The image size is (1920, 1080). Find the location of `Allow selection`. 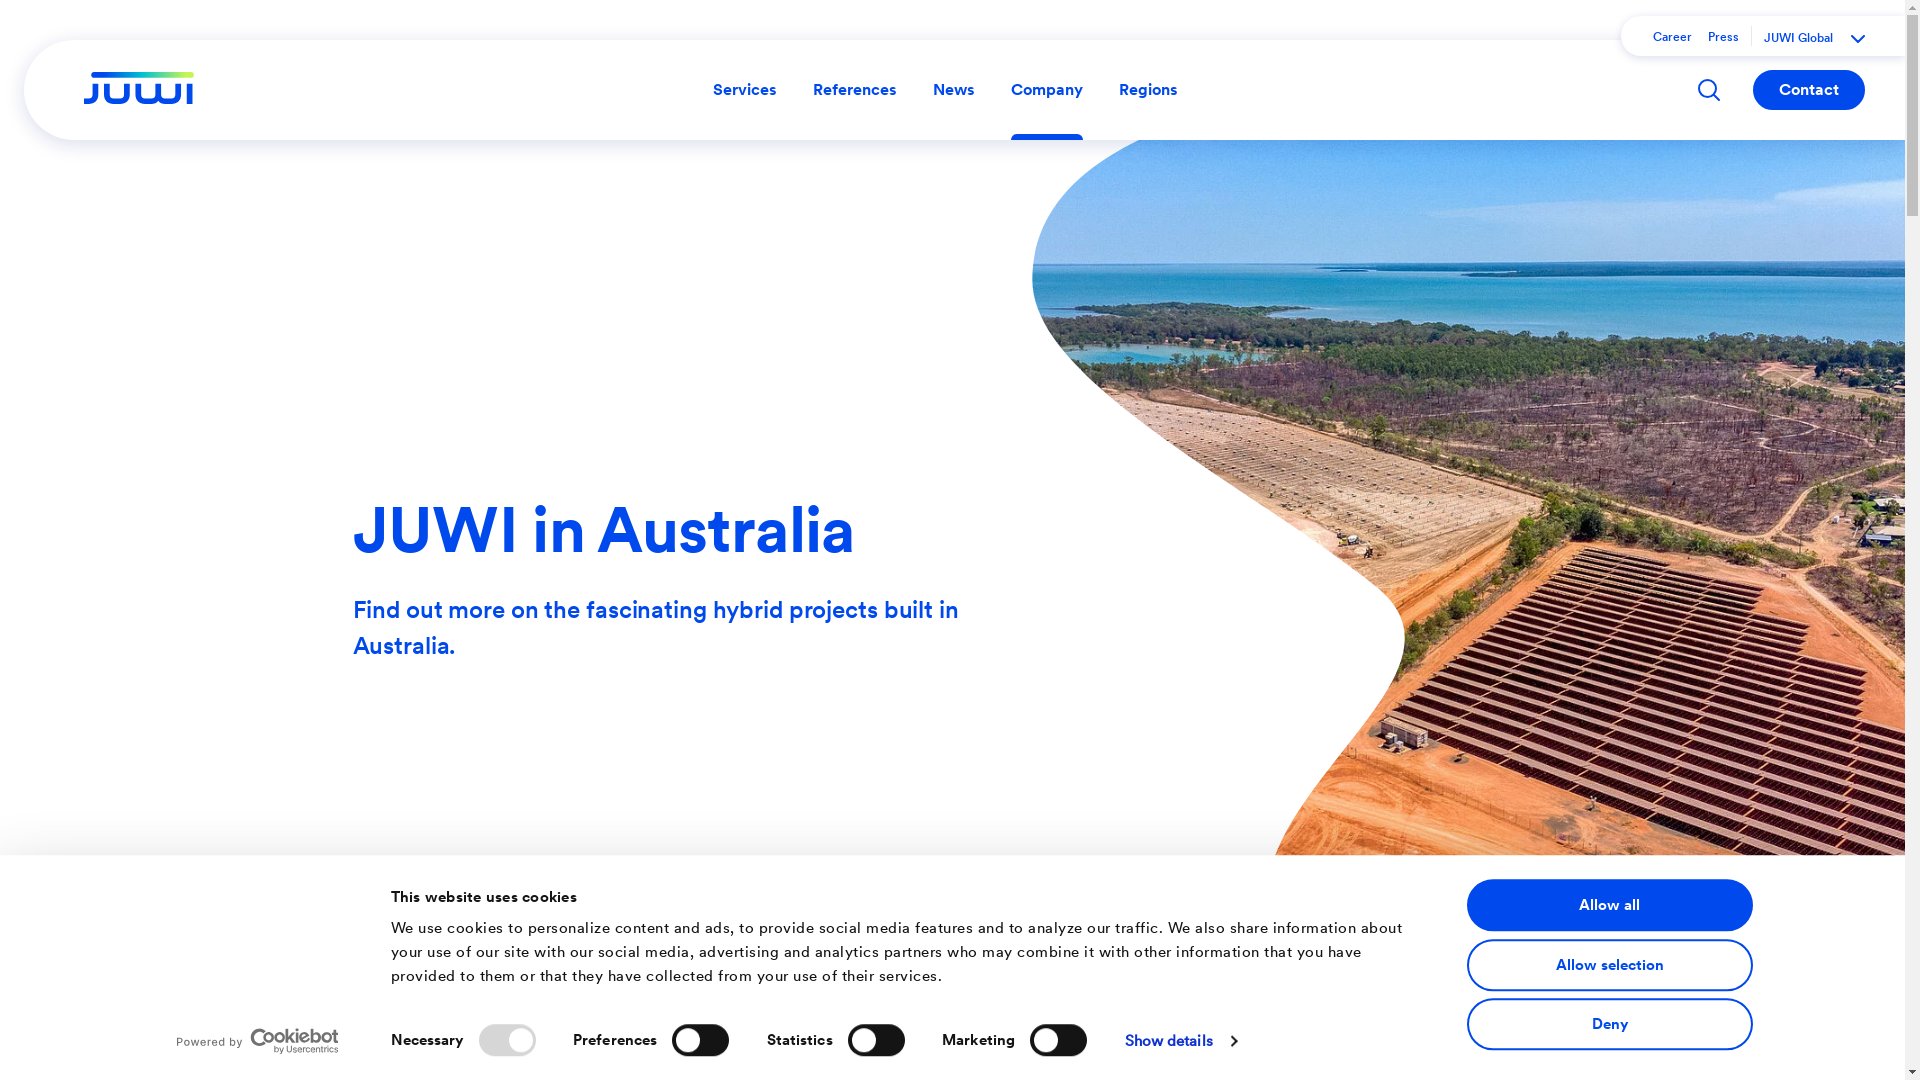

Allow selection is located at coordinates (1609, 965).